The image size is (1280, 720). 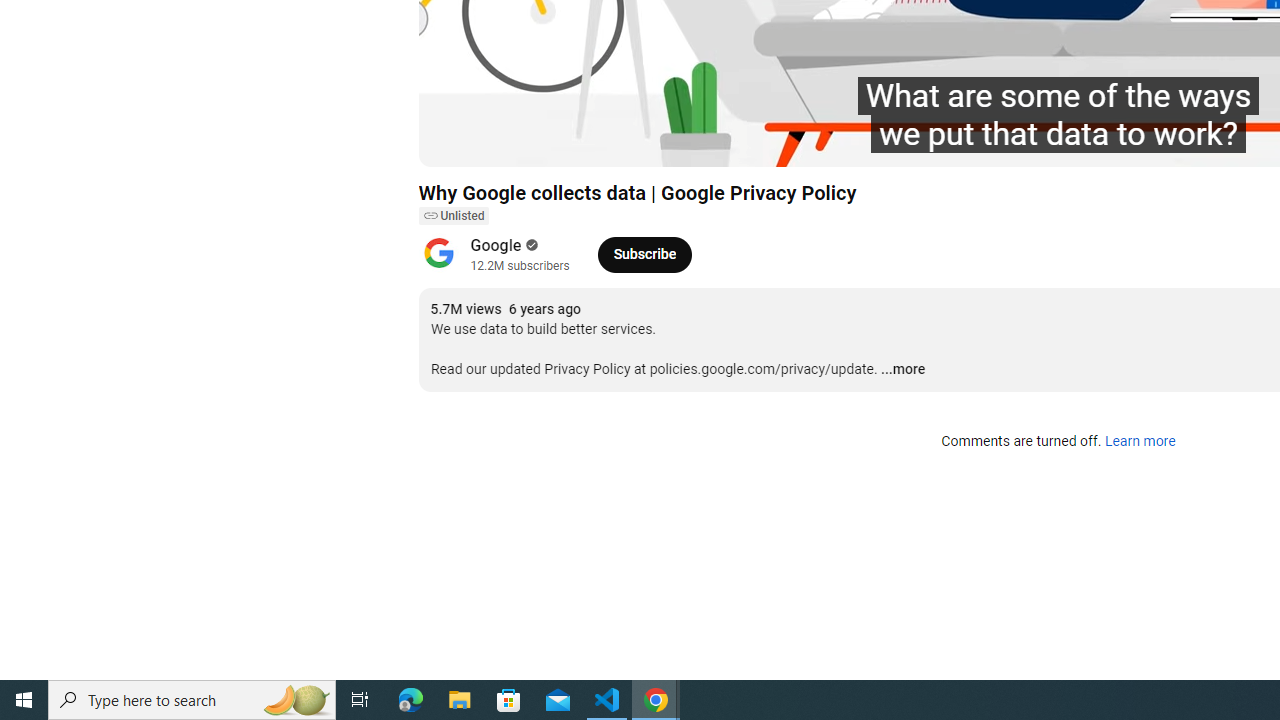 I want to click on Next (SHIFT+n), so click(x=500, y=142).